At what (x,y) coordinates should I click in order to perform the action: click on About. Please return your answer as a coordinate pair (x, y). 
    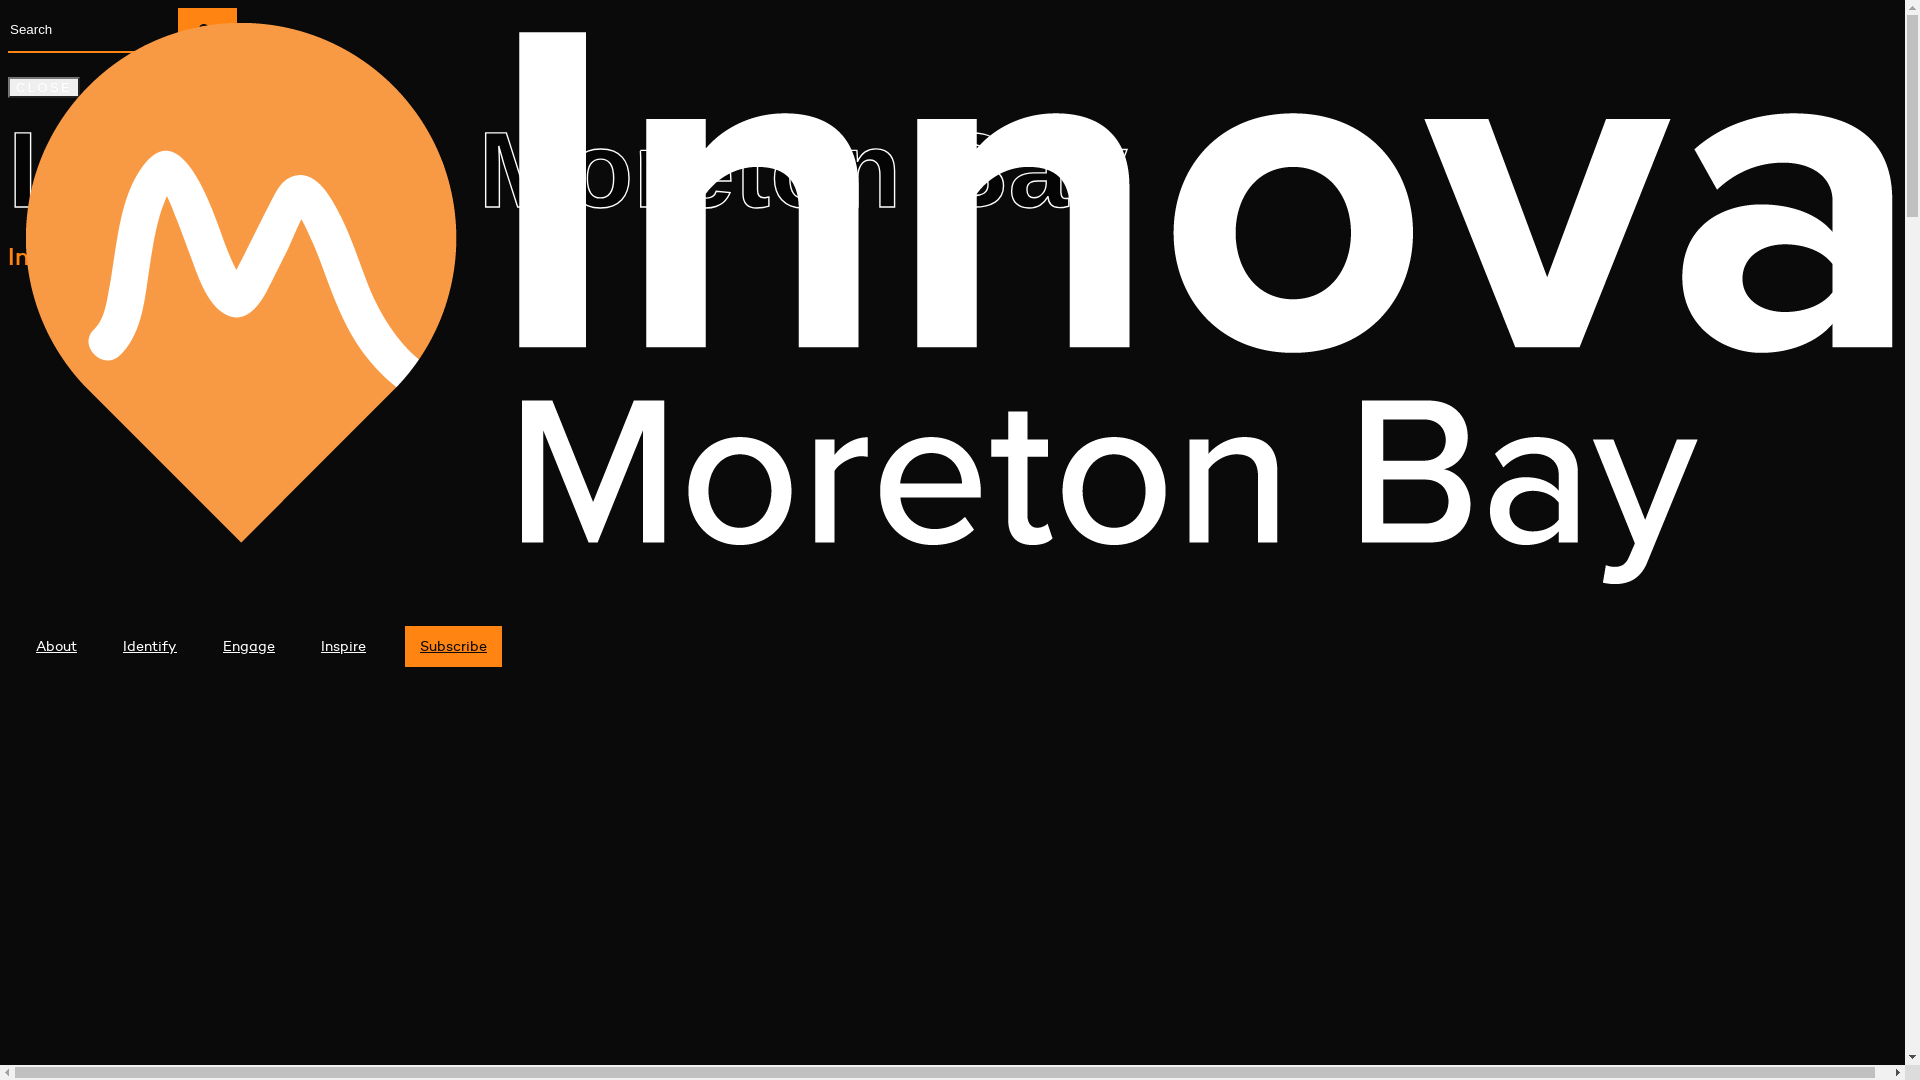
    Looking at the image, I should click on (56, 646).